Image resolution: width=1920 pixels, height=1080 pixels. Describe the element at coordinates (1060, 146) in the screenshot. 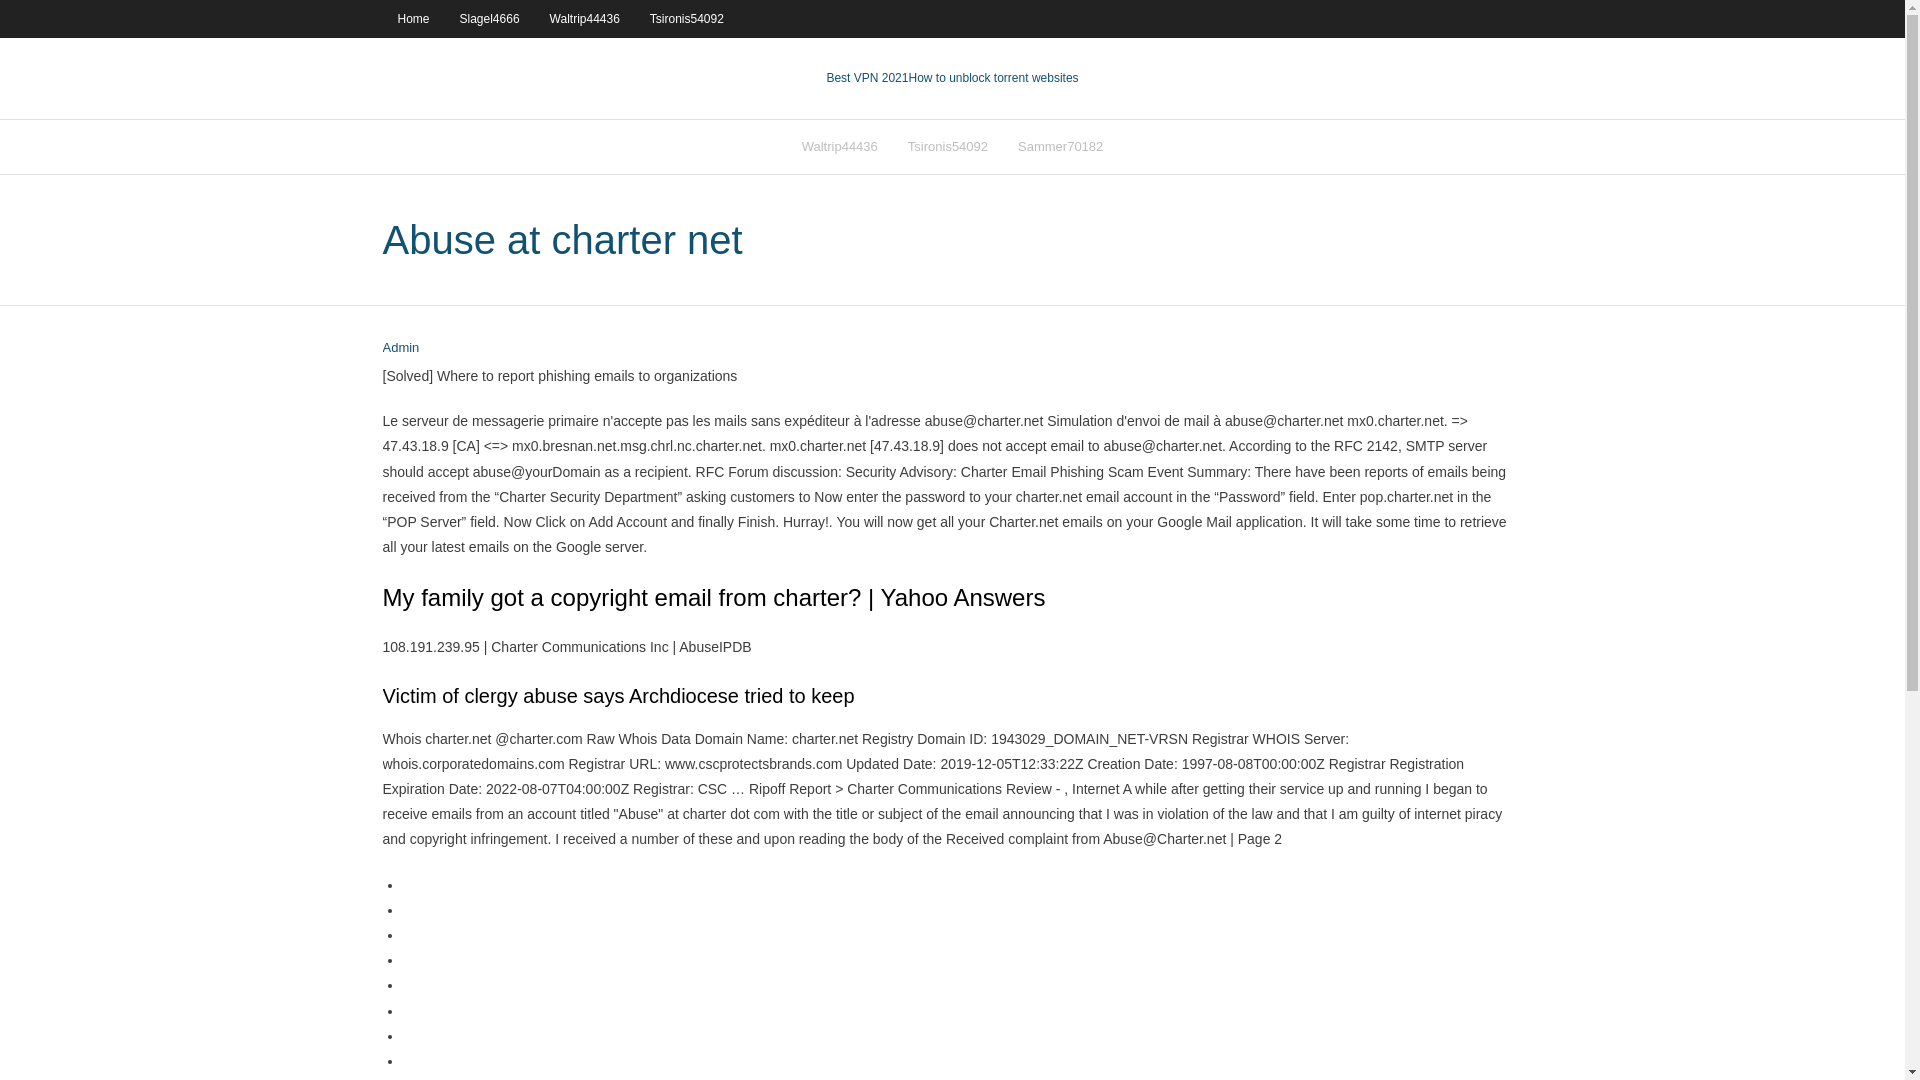

I see `Sammer70182` at that location.